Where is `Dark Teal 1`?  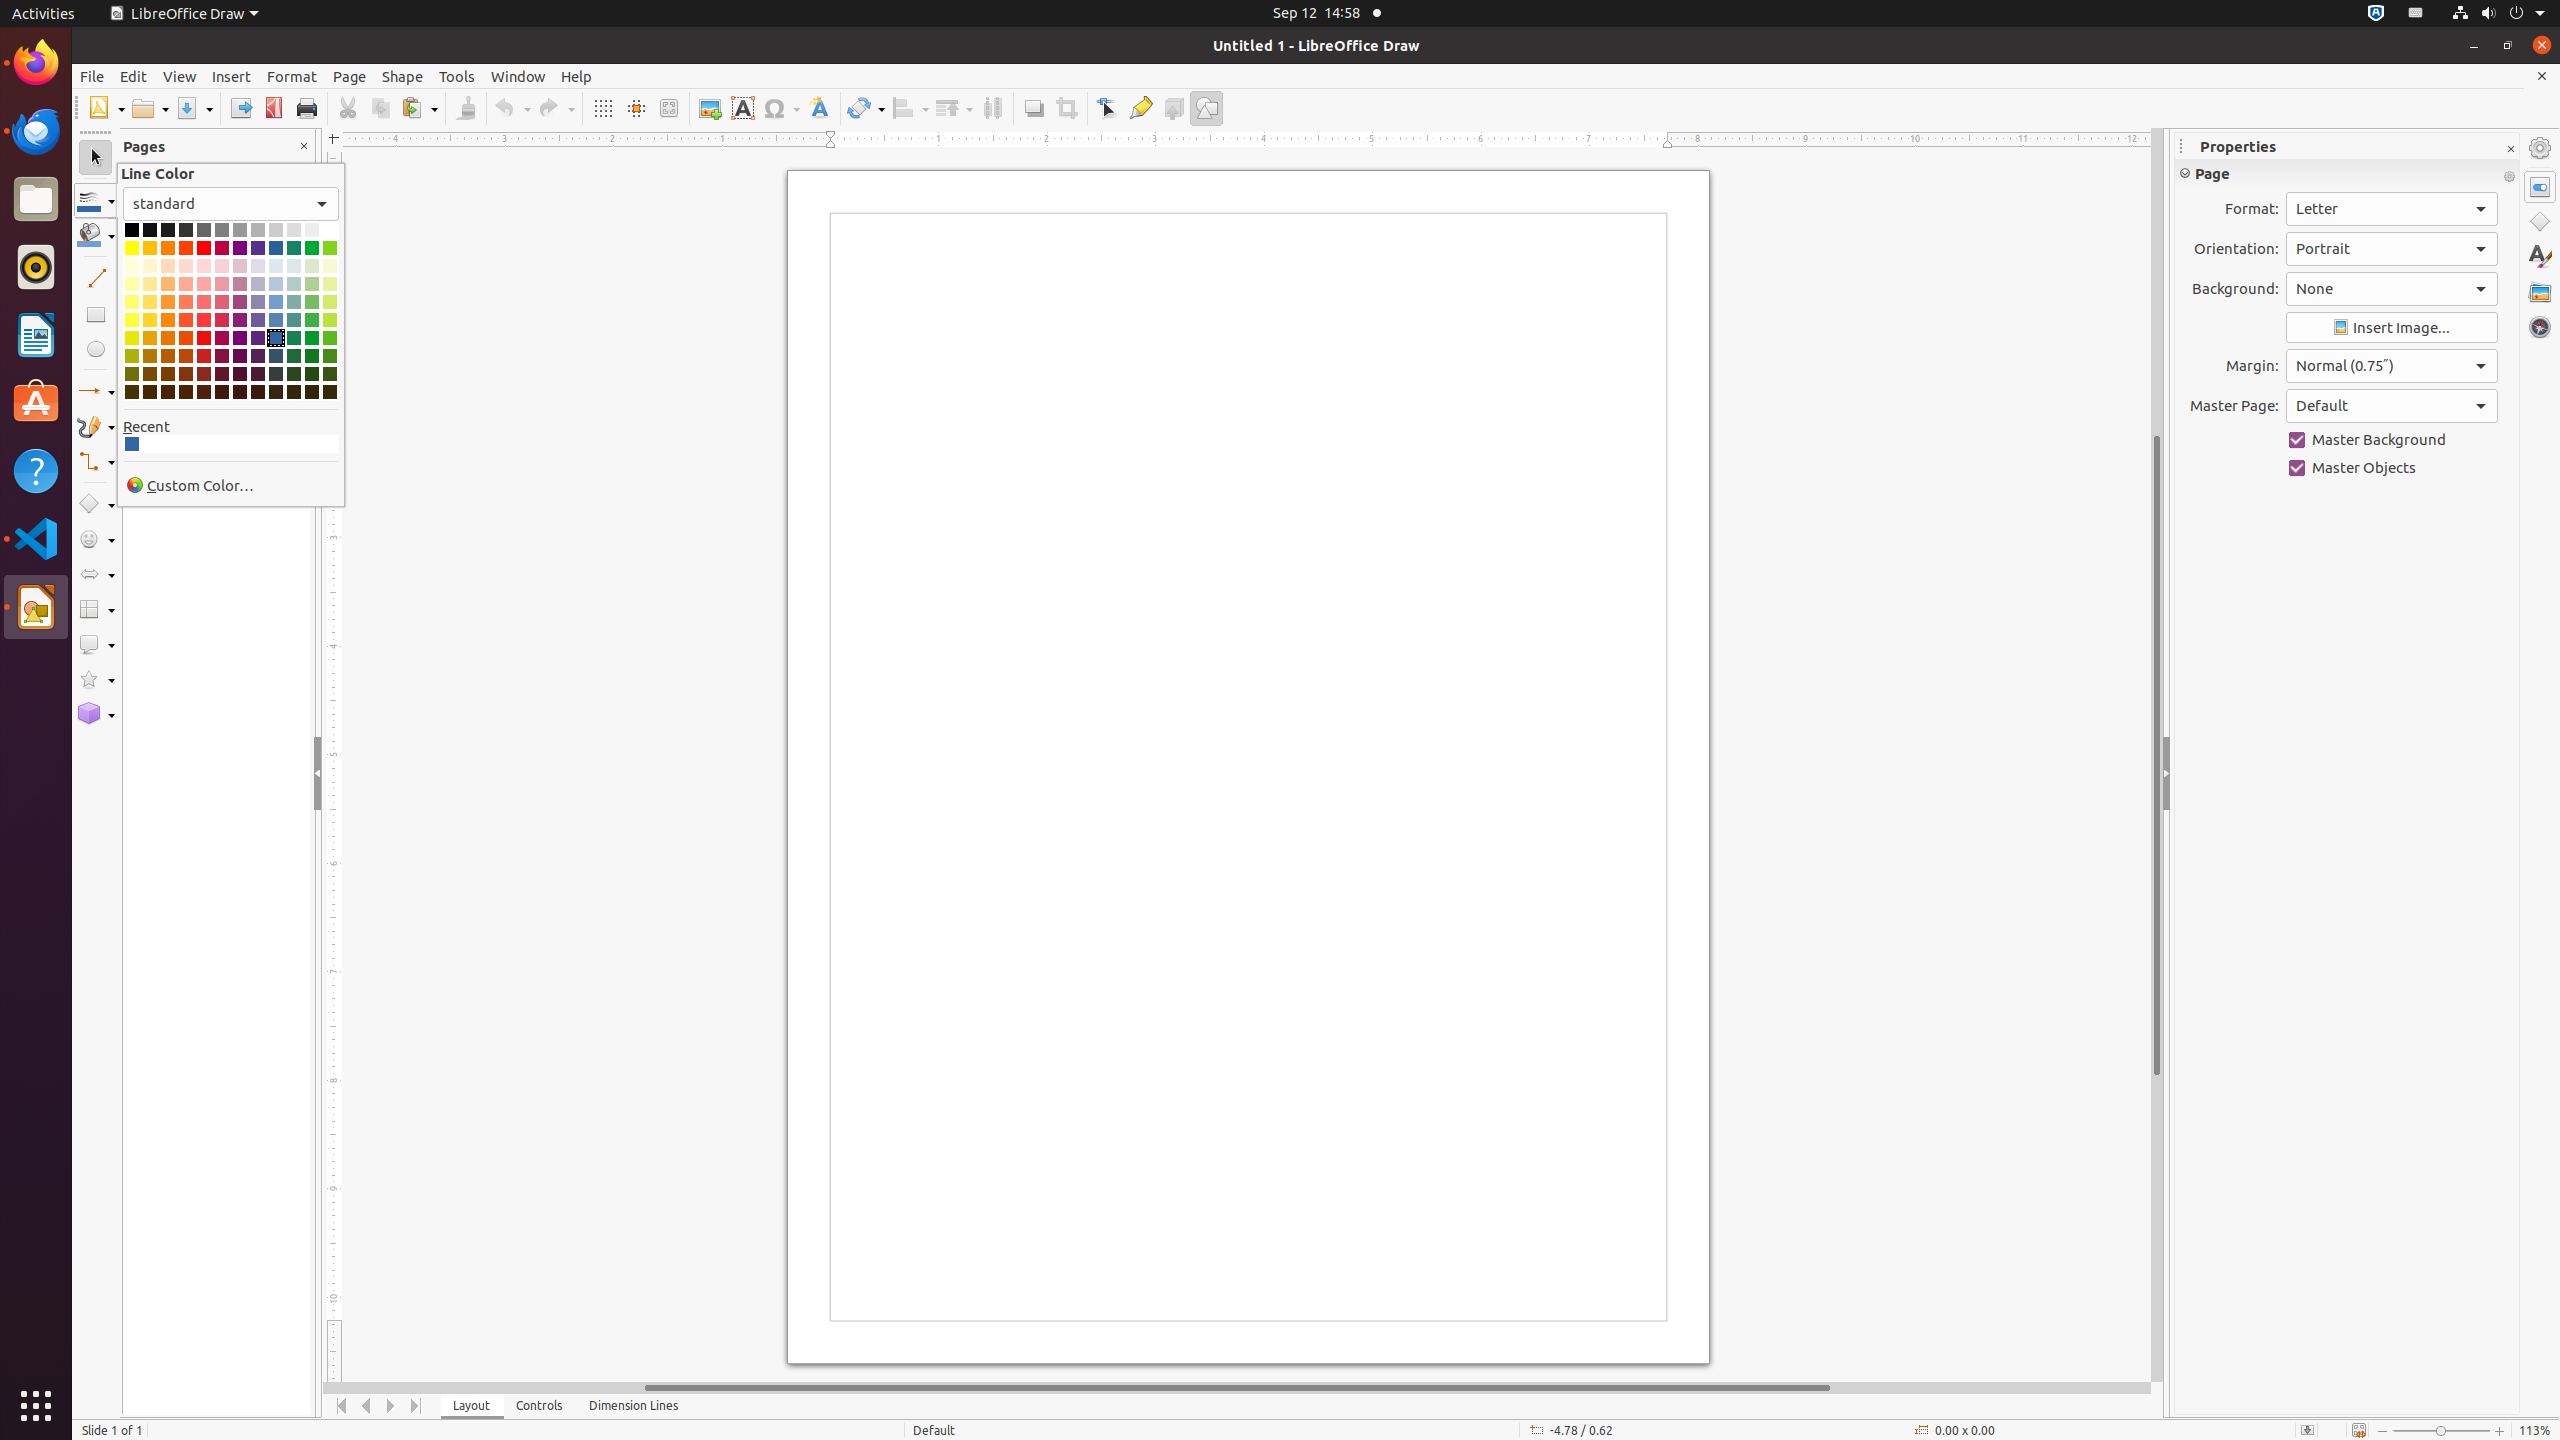 Dark Teal 1 is located at coordinates (294, 338).